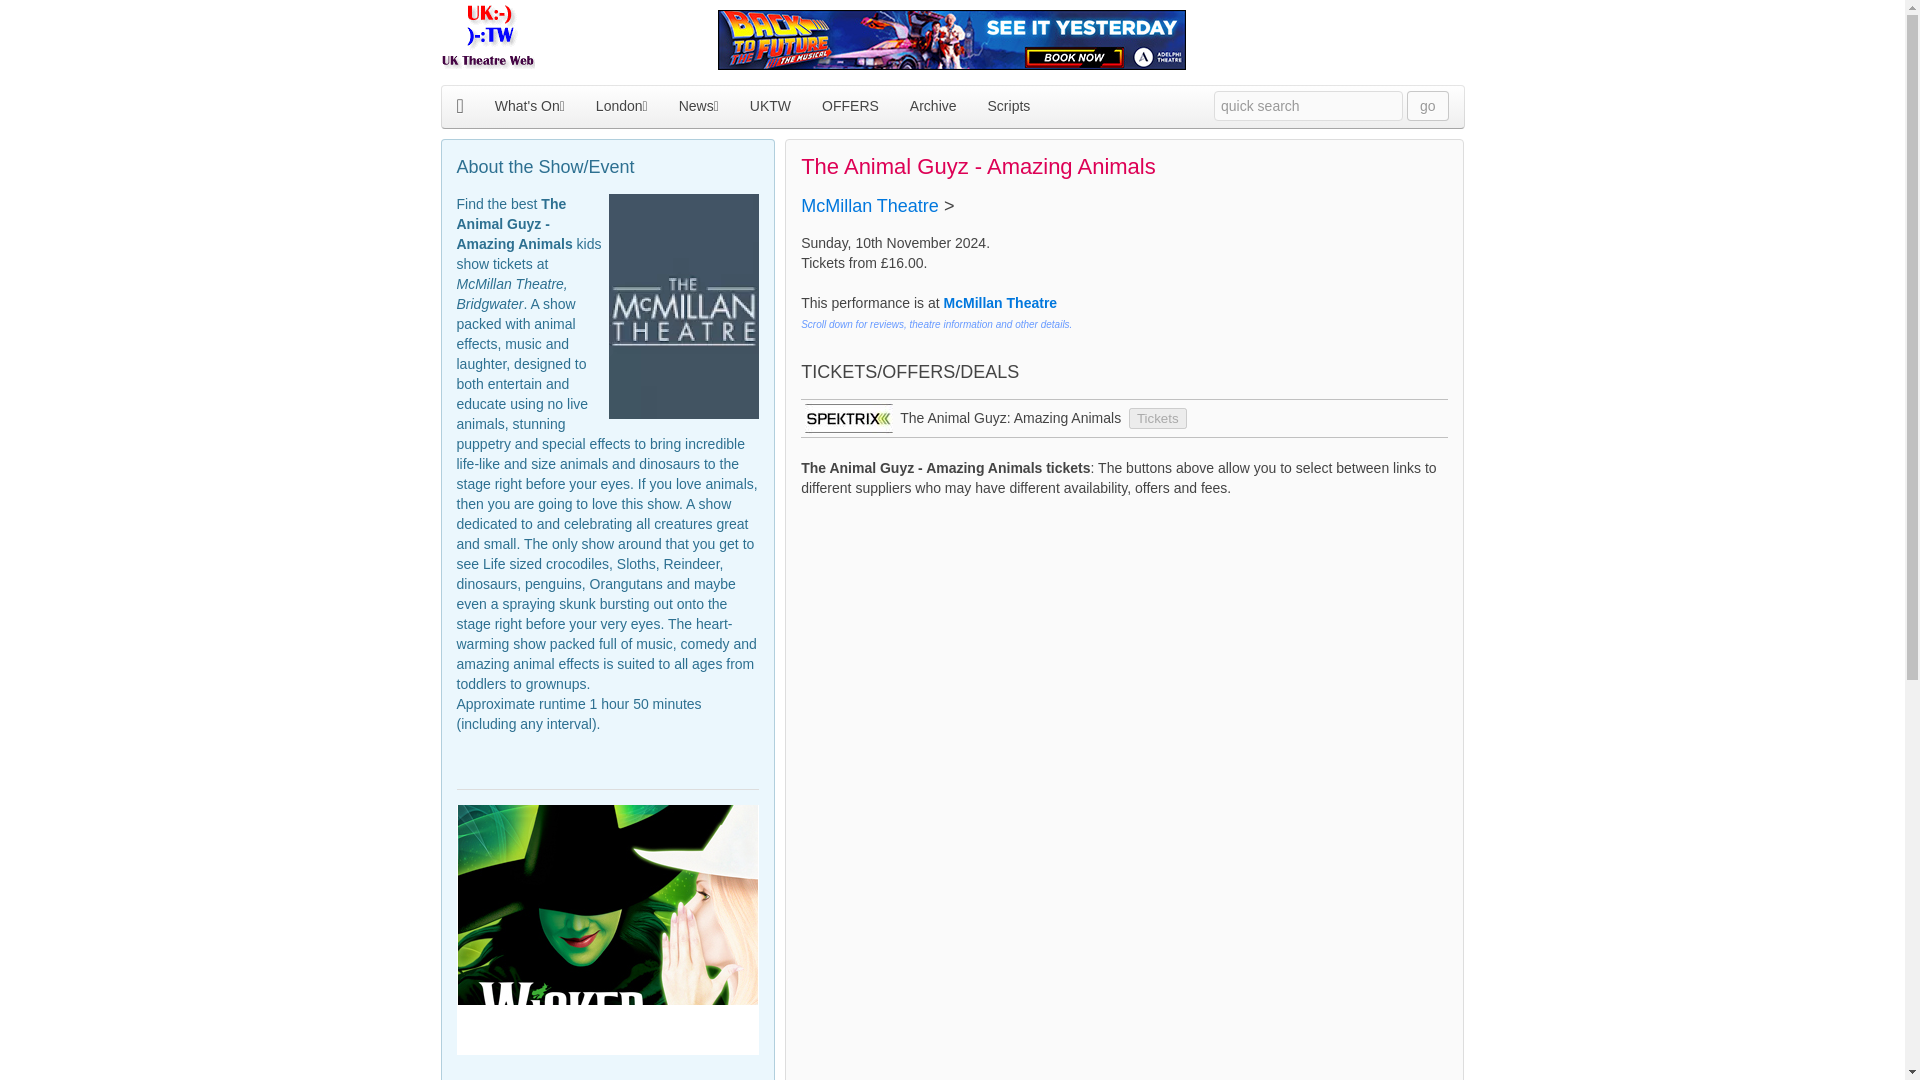 The image size is (1920, 1080). Describe the element at coordinates (458, 106) in the screenshot. I see `Home` at that location.